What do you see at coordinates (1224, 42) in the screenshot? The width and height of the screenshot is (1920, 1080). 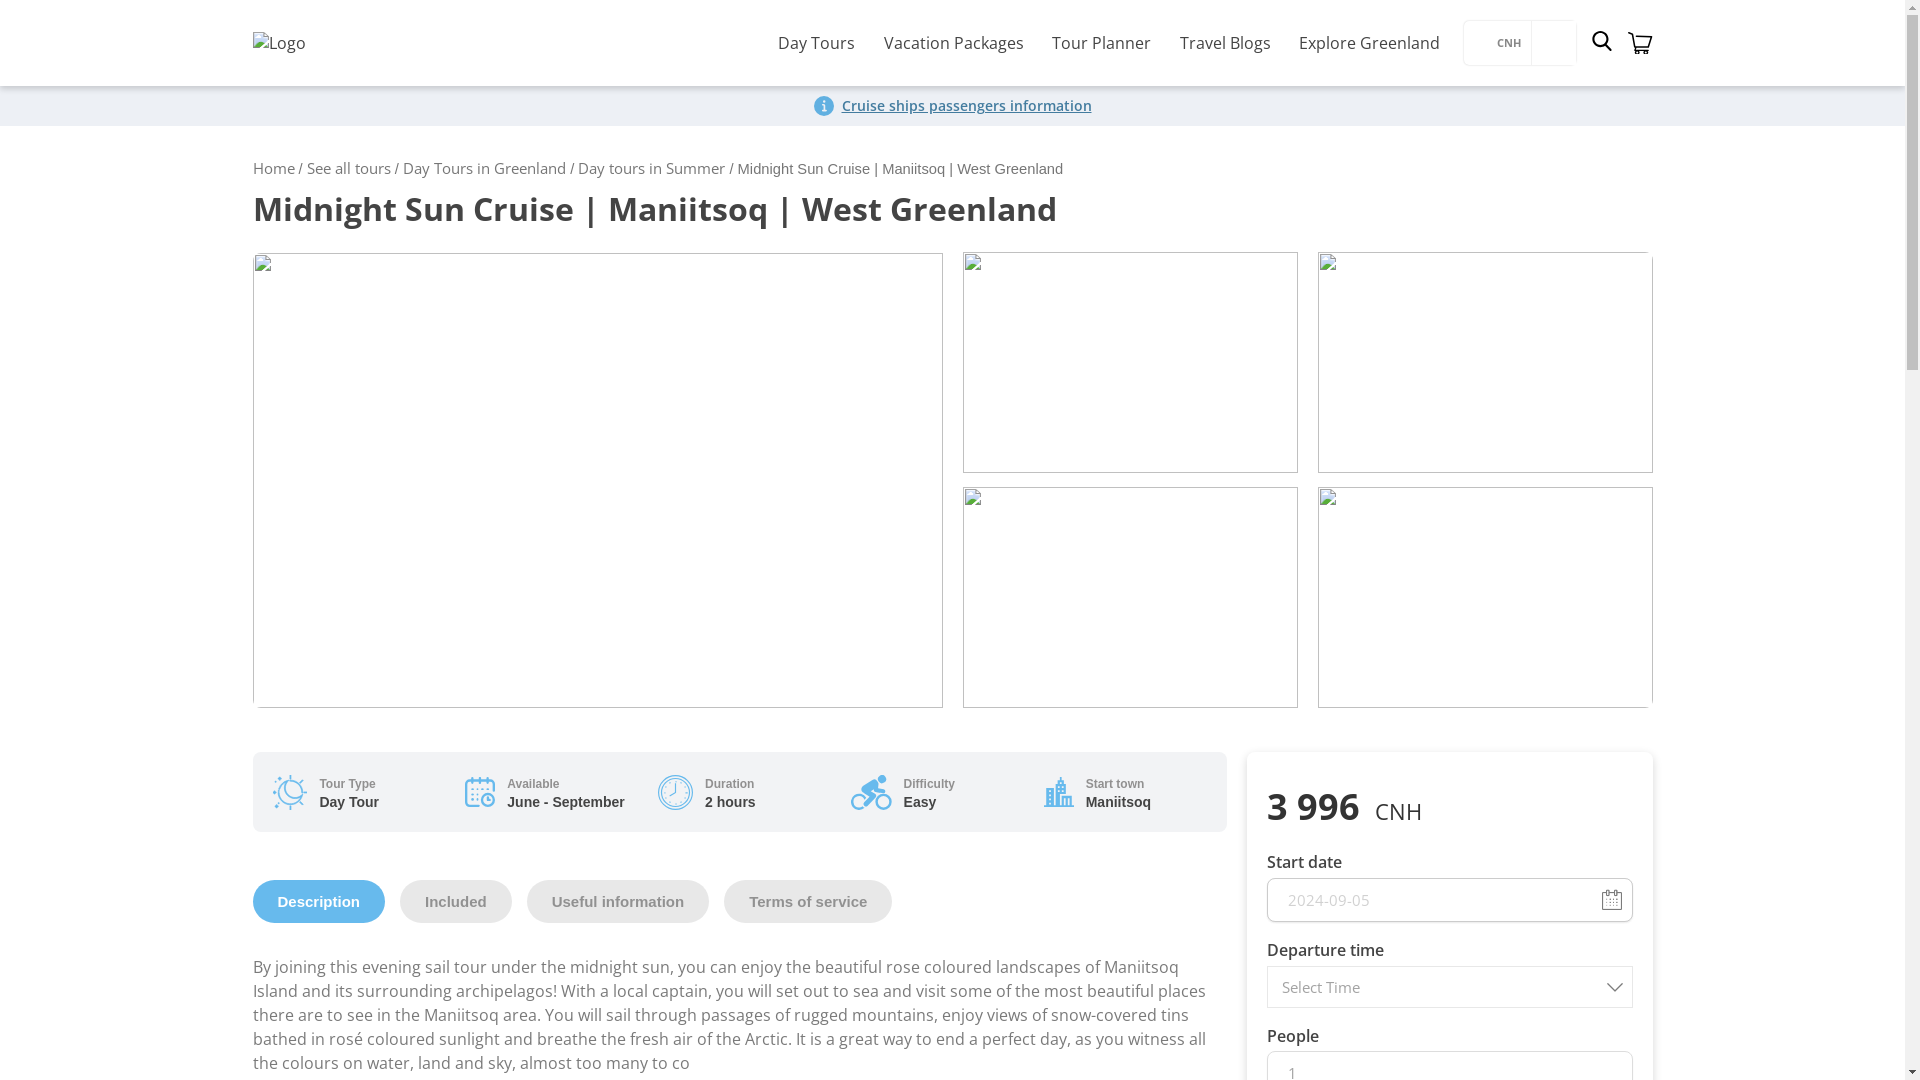 I see `Travel Blogs` at bounding box center [1224, 42].